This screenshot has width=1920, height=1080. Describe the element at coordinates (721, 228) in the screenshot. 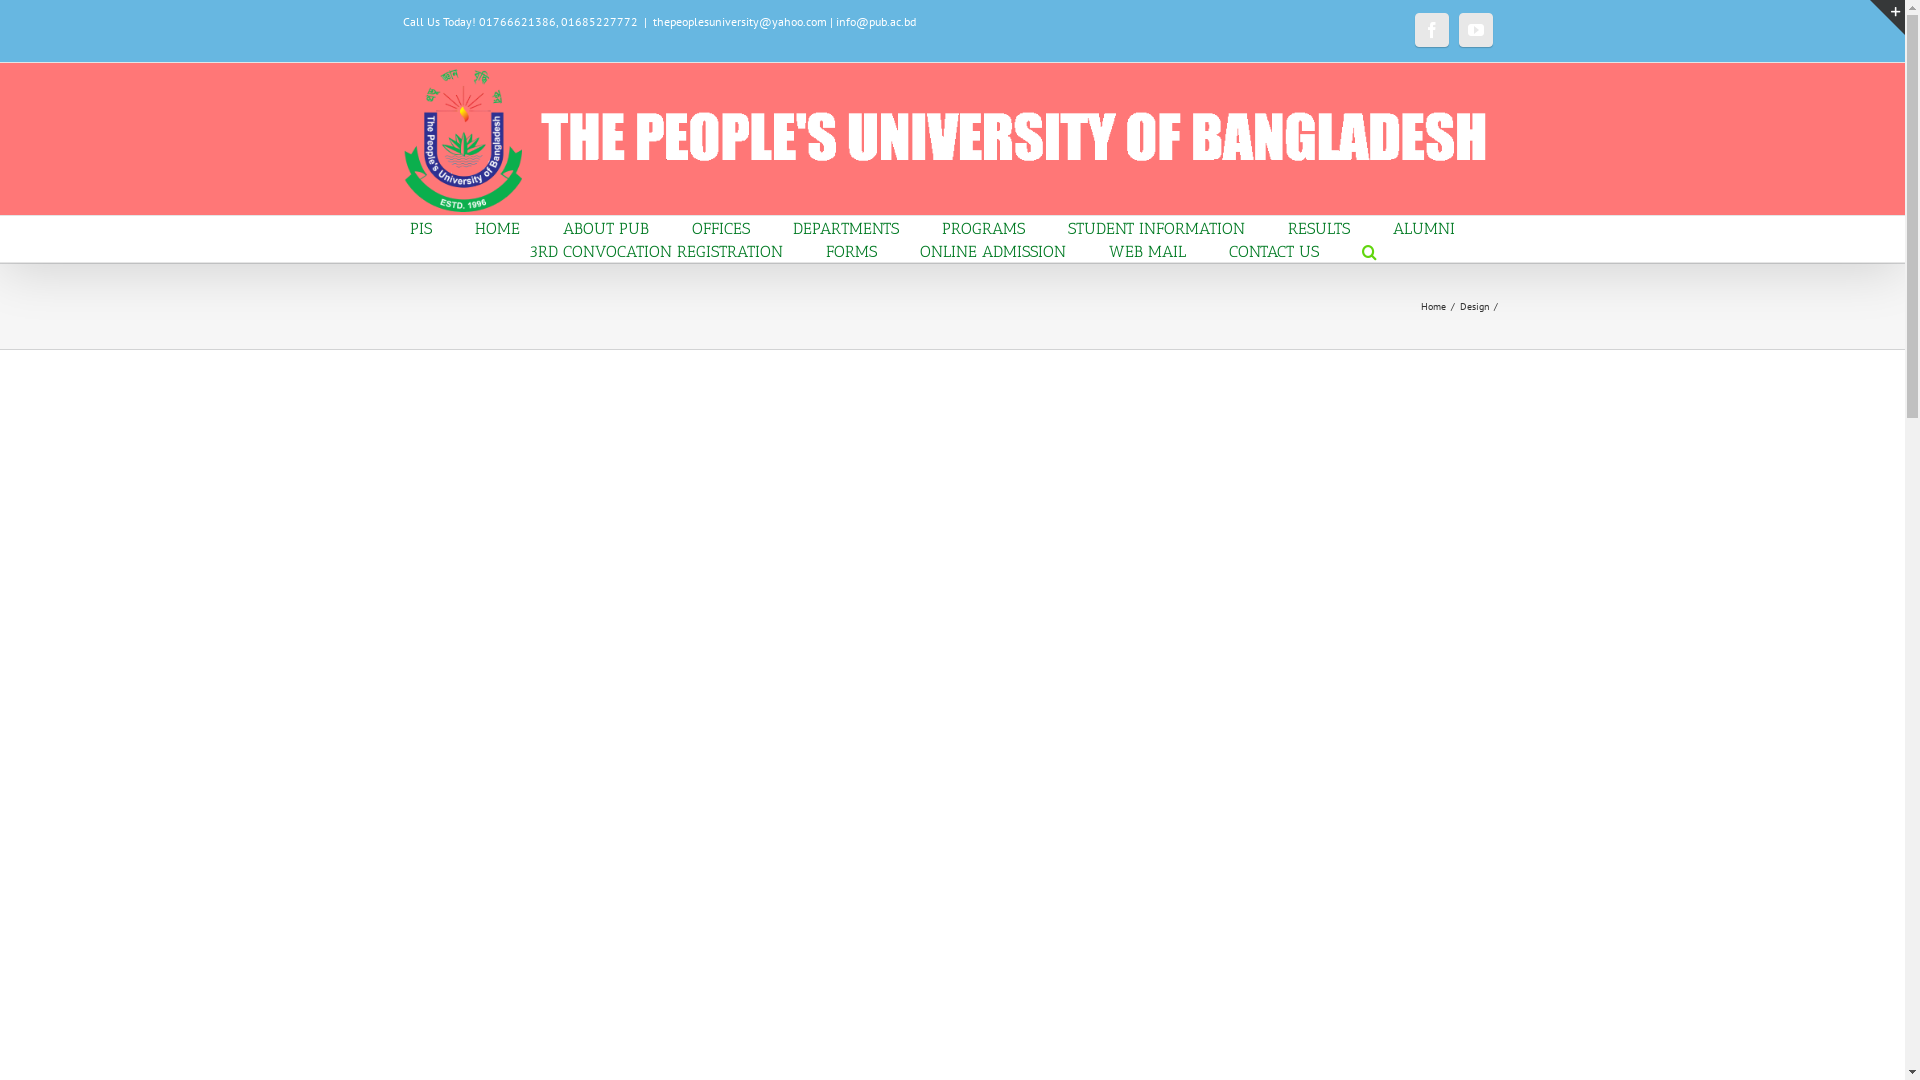

I see `OFFICES` at that location.